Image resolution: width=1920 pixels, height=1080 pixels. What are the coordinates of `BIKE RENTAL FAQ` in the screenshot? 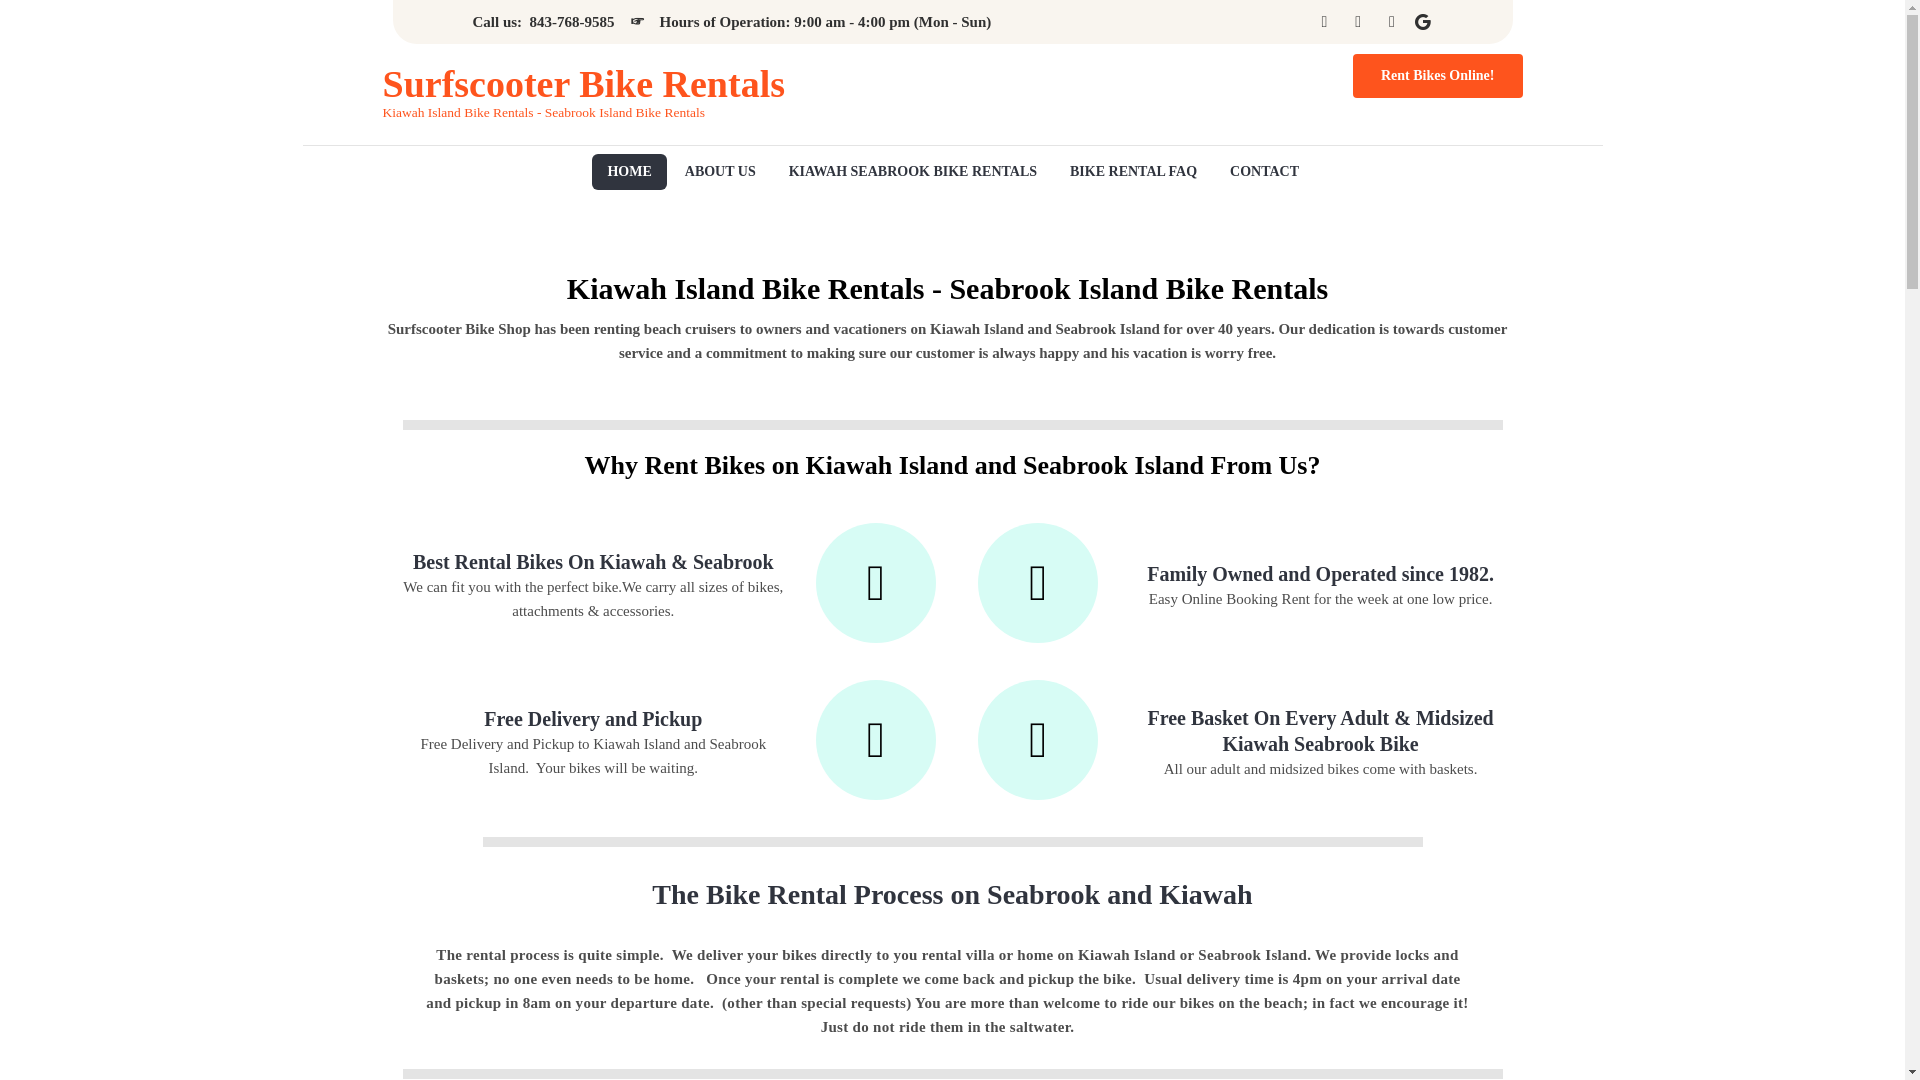 It's located at (1132, 172).